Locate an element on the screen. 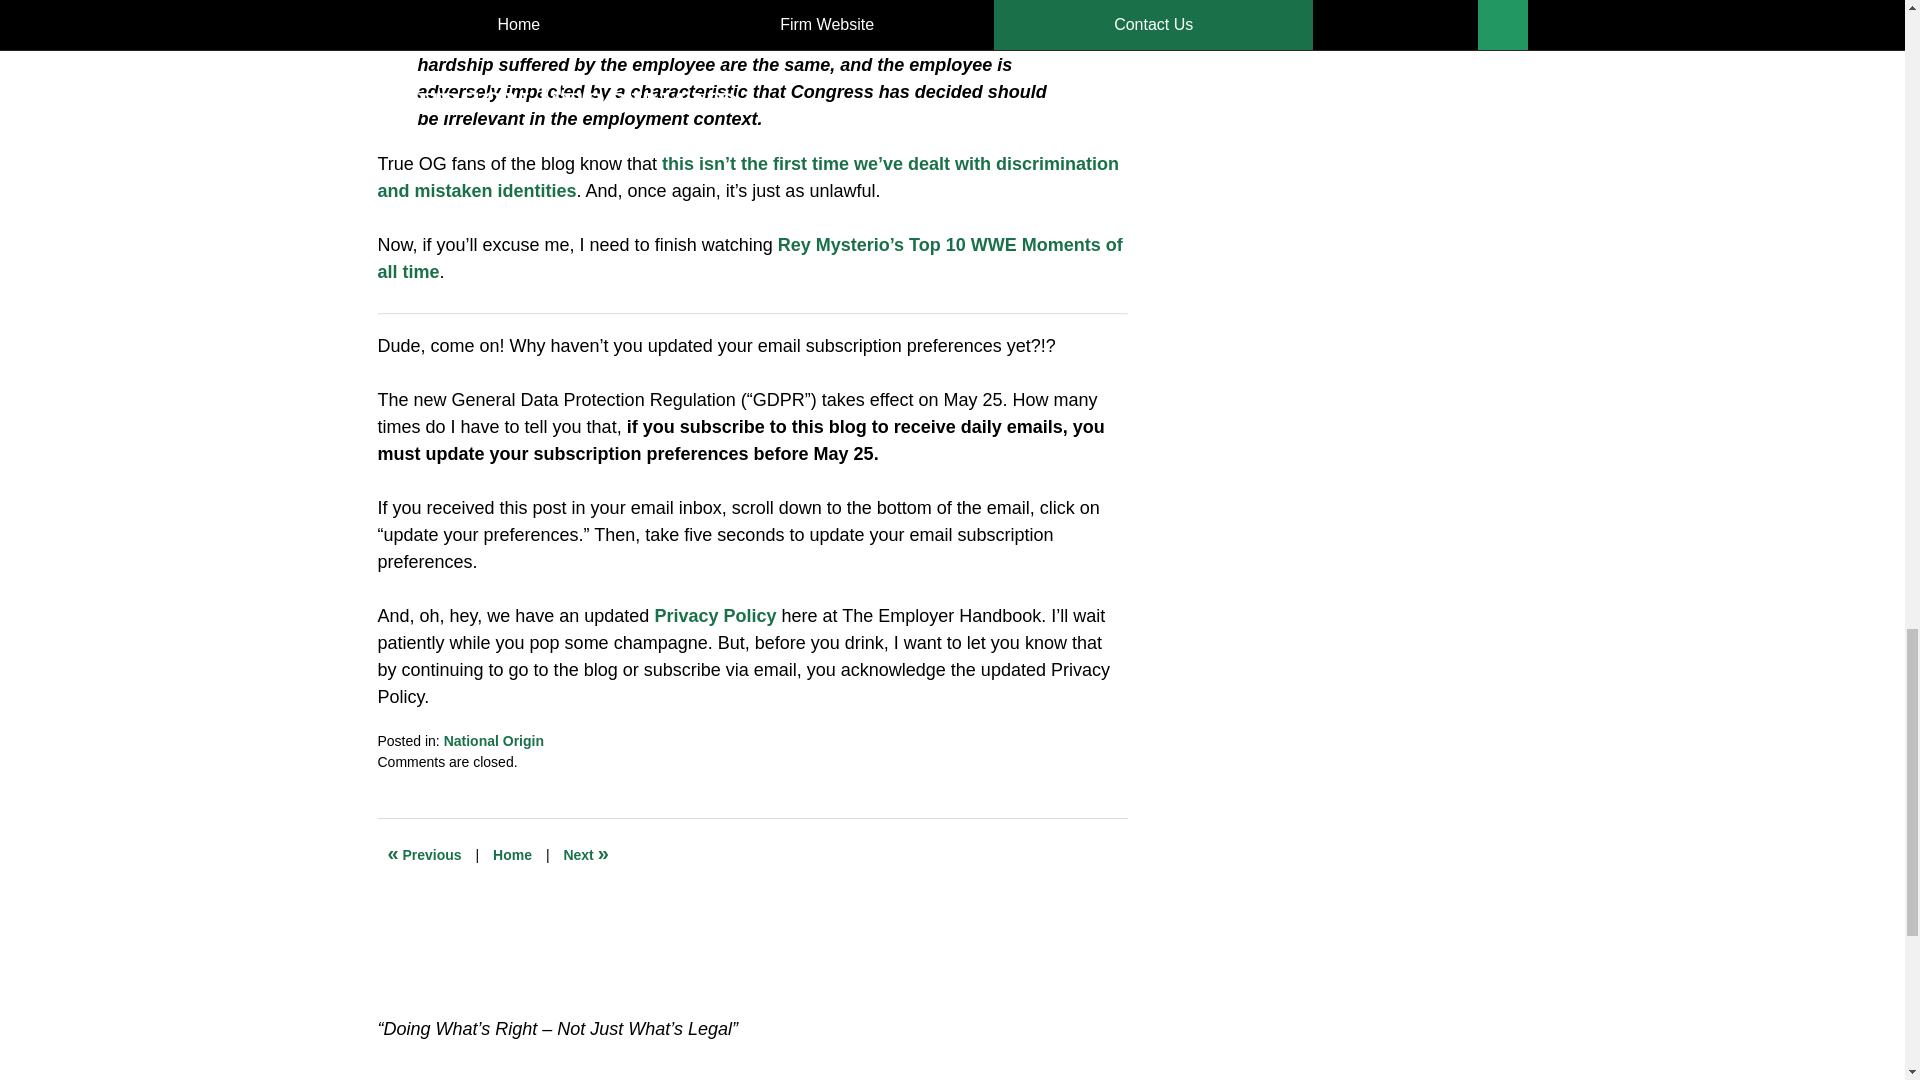  Privacy Policy is located at coordinates (714, 616).